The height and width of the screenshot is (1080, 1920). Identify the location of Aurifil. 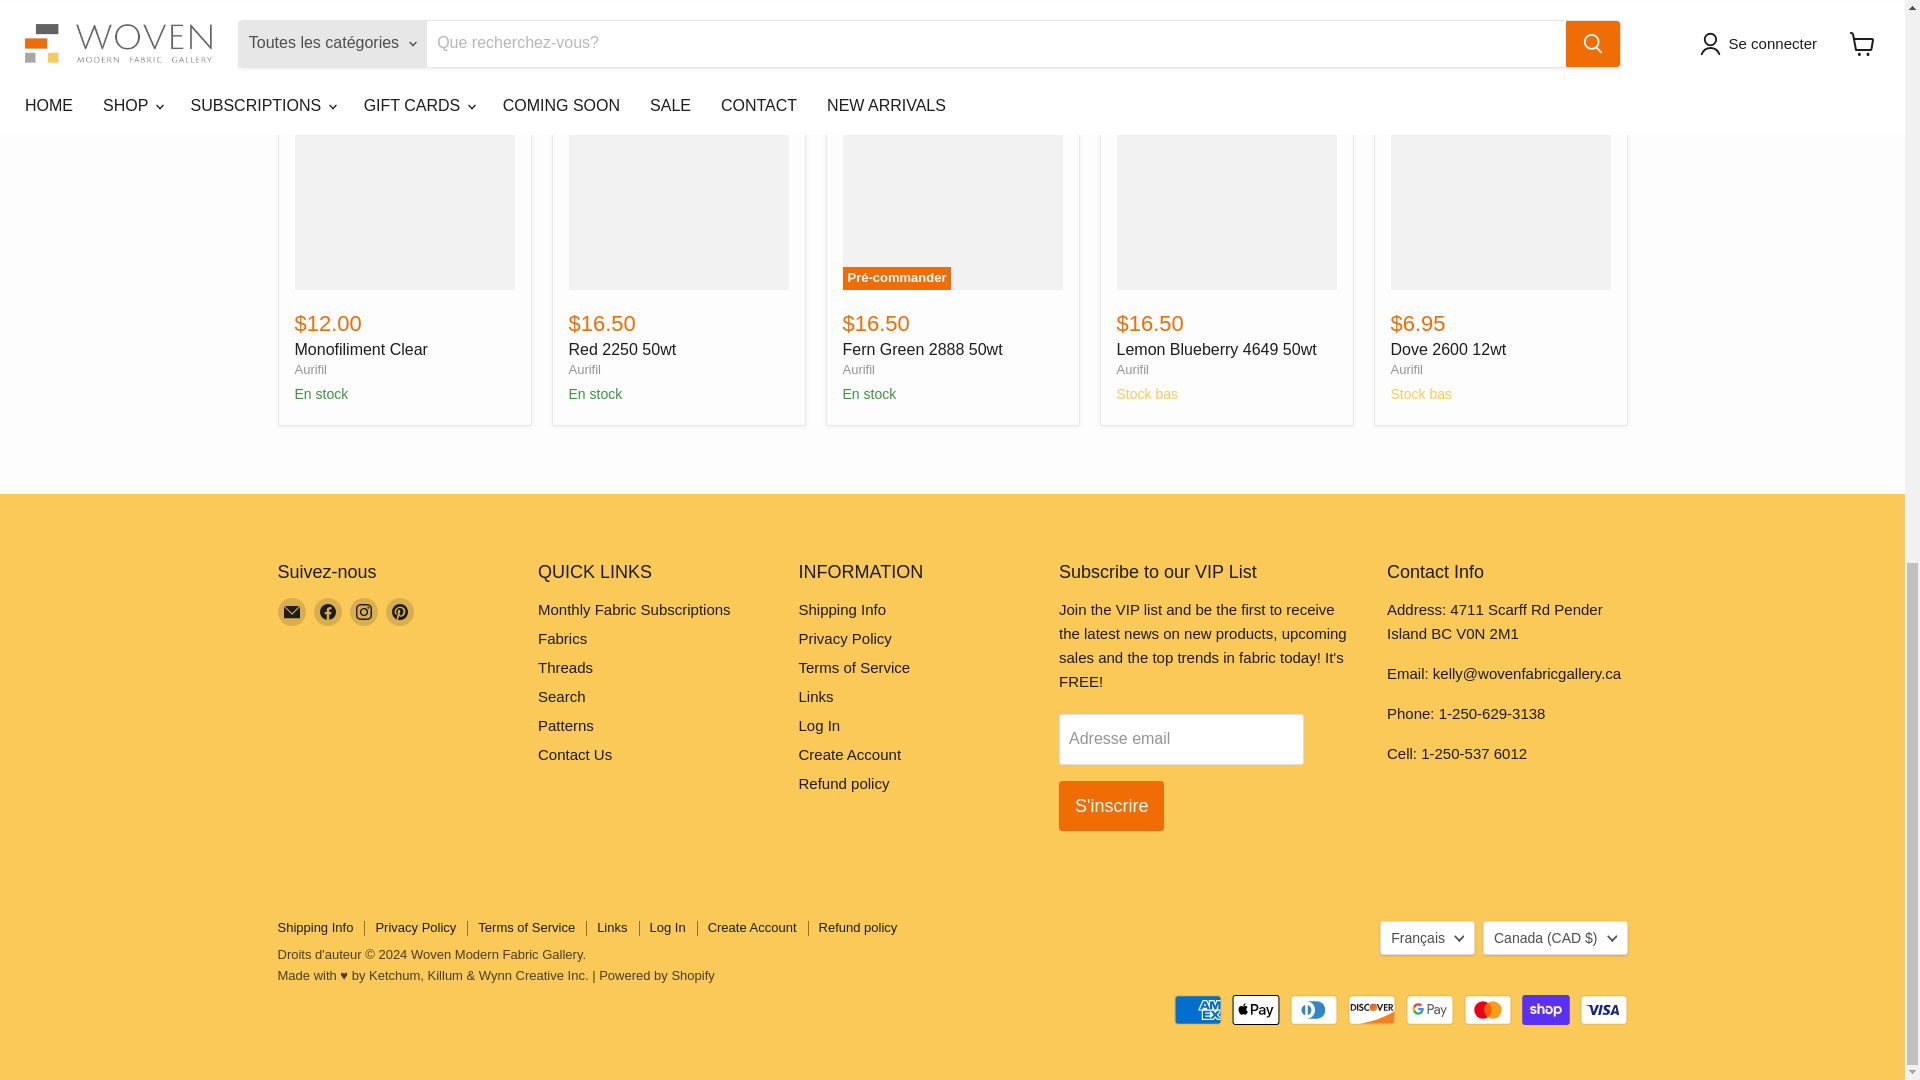
(310, 368).